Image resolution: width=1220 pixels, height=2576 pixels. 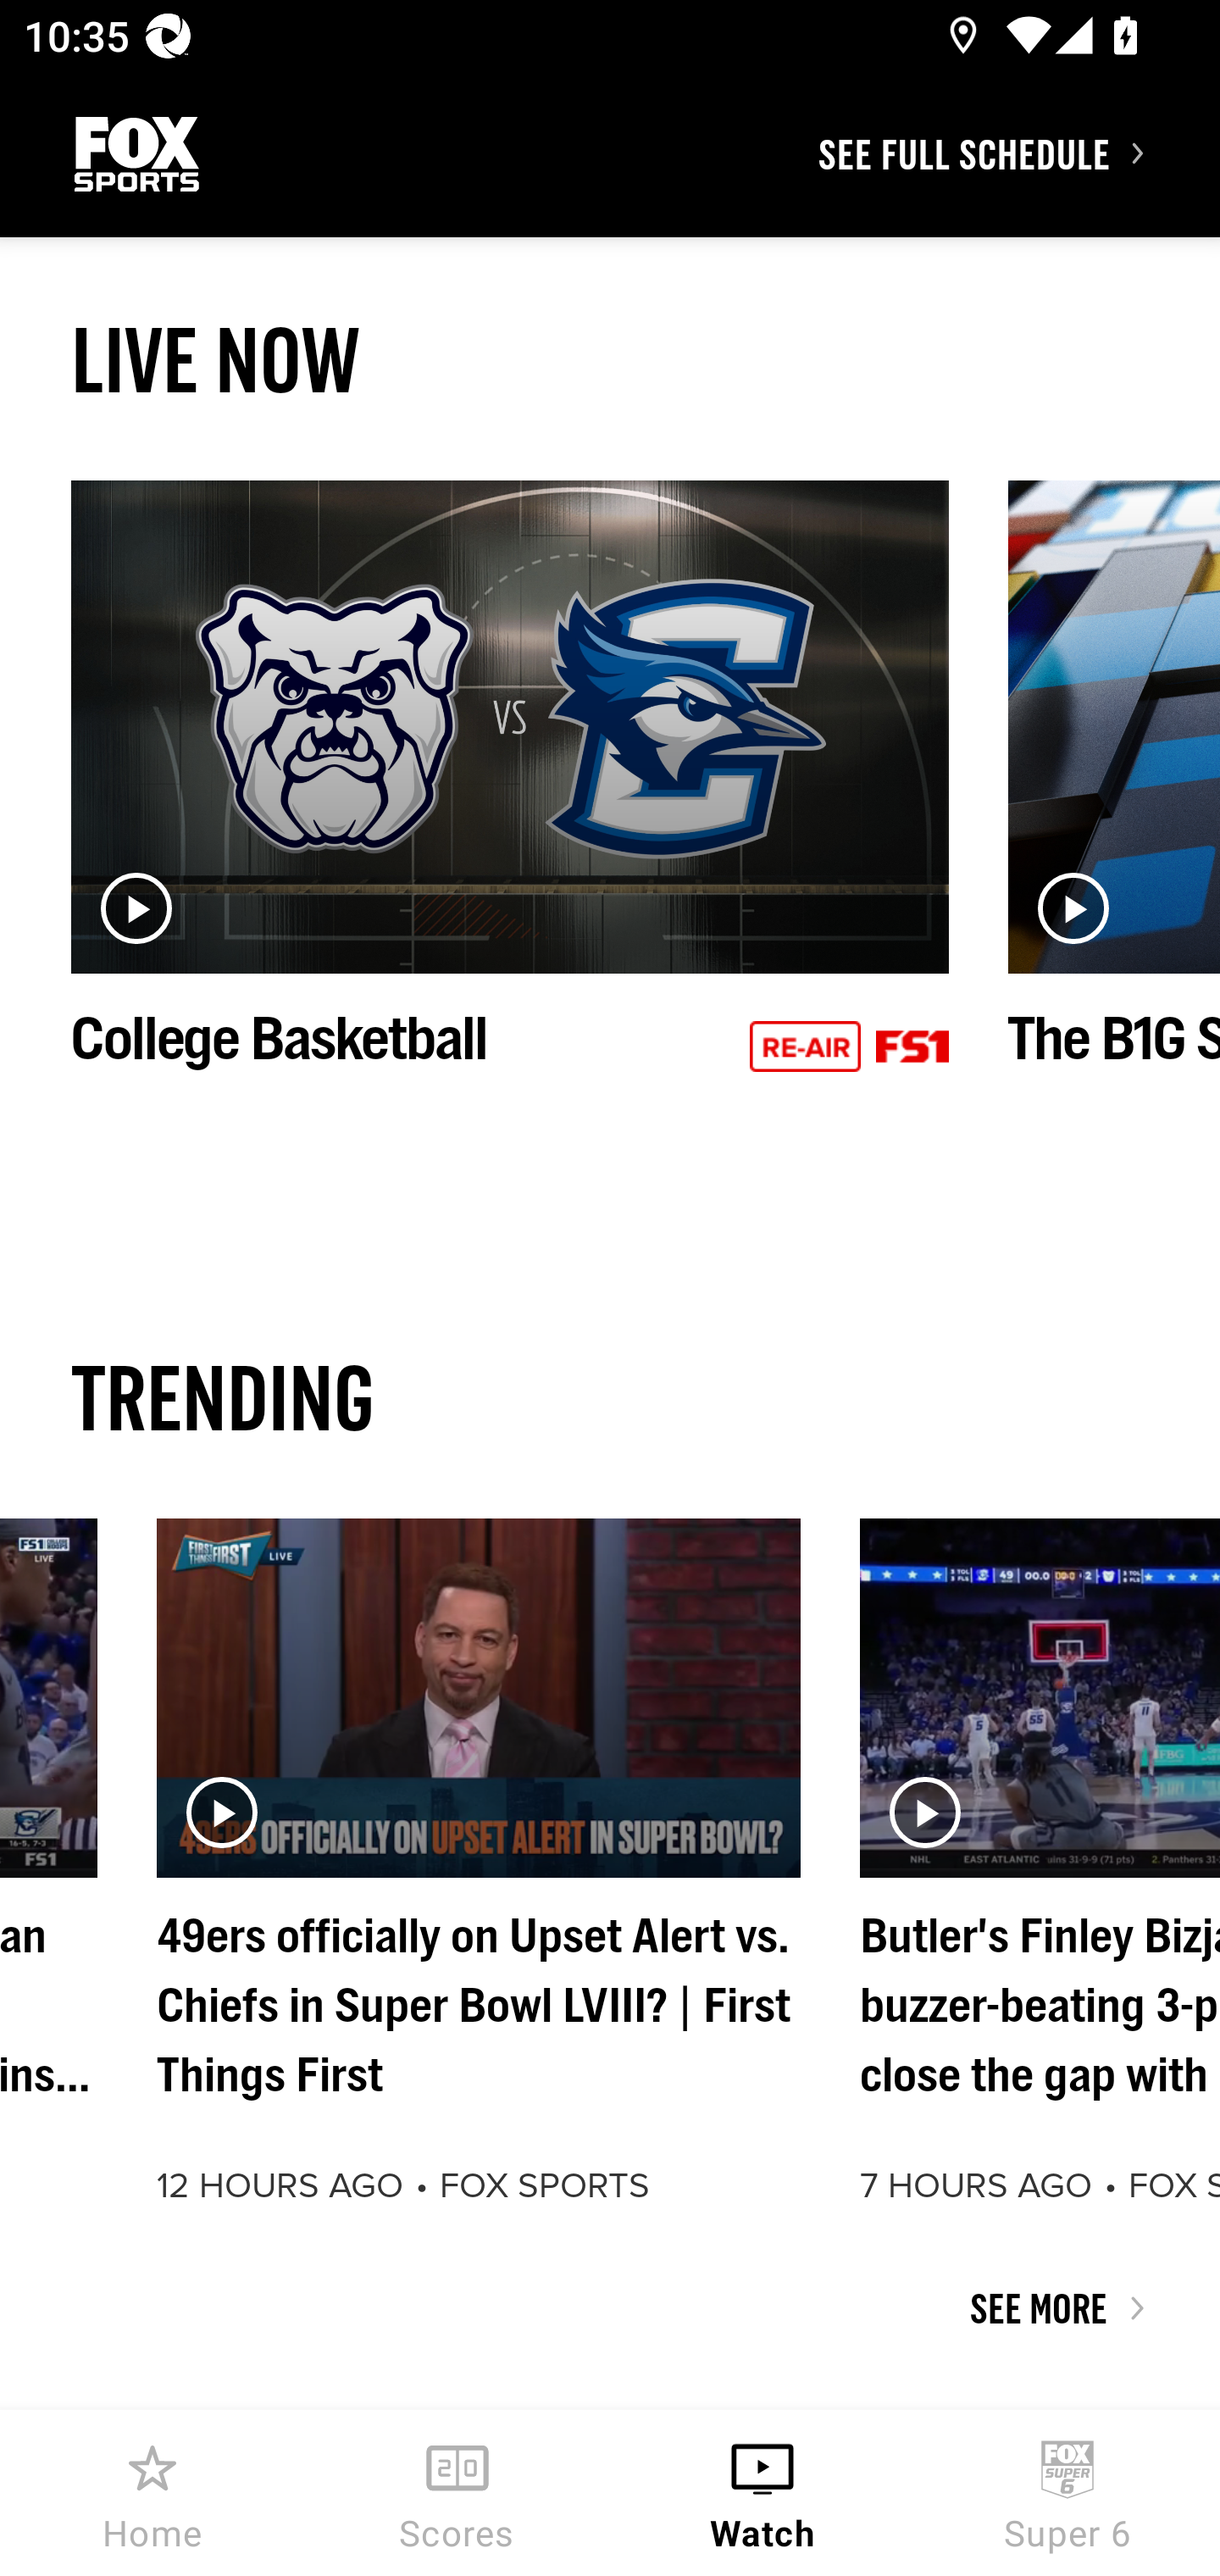 What do you see at coordinates (1067, 2493) in the screenshot?
I see `Super 6` at bounding box center [1067, 2493].